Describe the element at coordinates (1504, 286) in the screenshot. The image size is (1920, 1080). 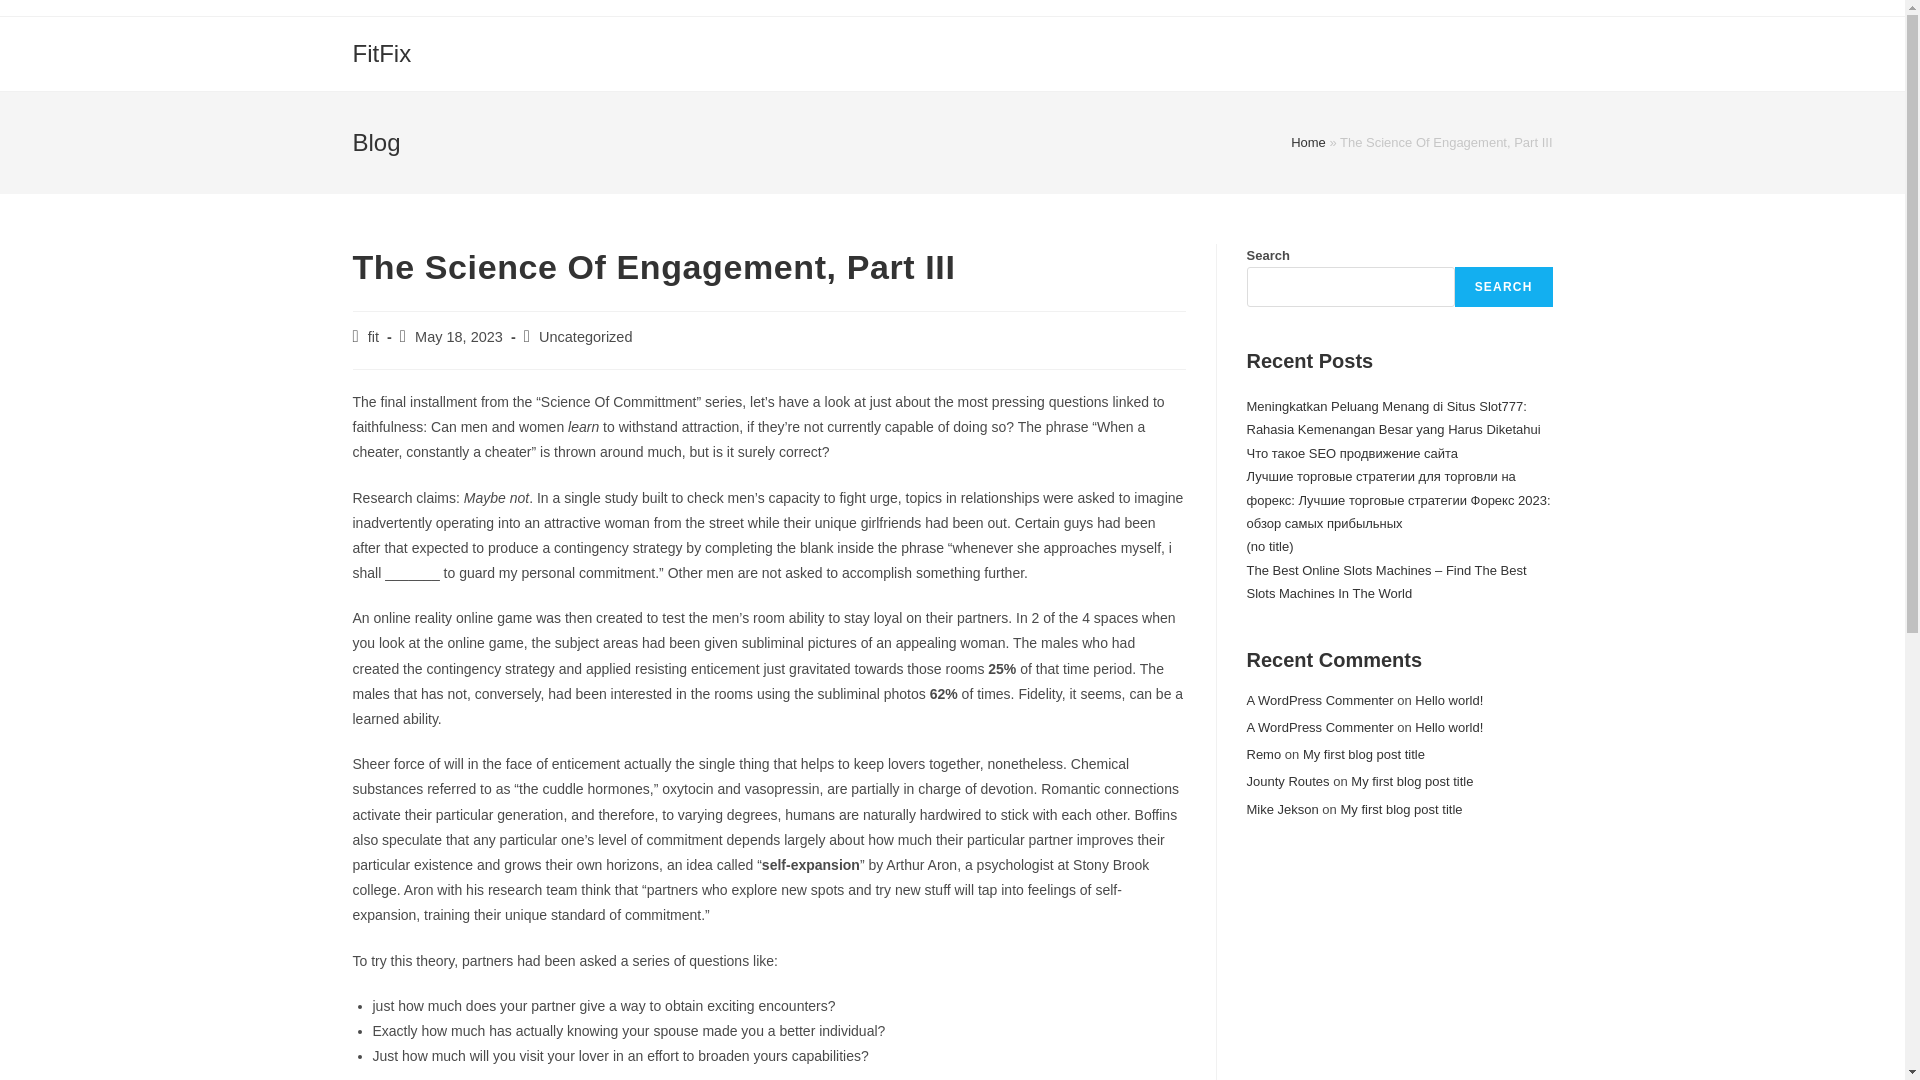
I see `SEARCH` at that location.